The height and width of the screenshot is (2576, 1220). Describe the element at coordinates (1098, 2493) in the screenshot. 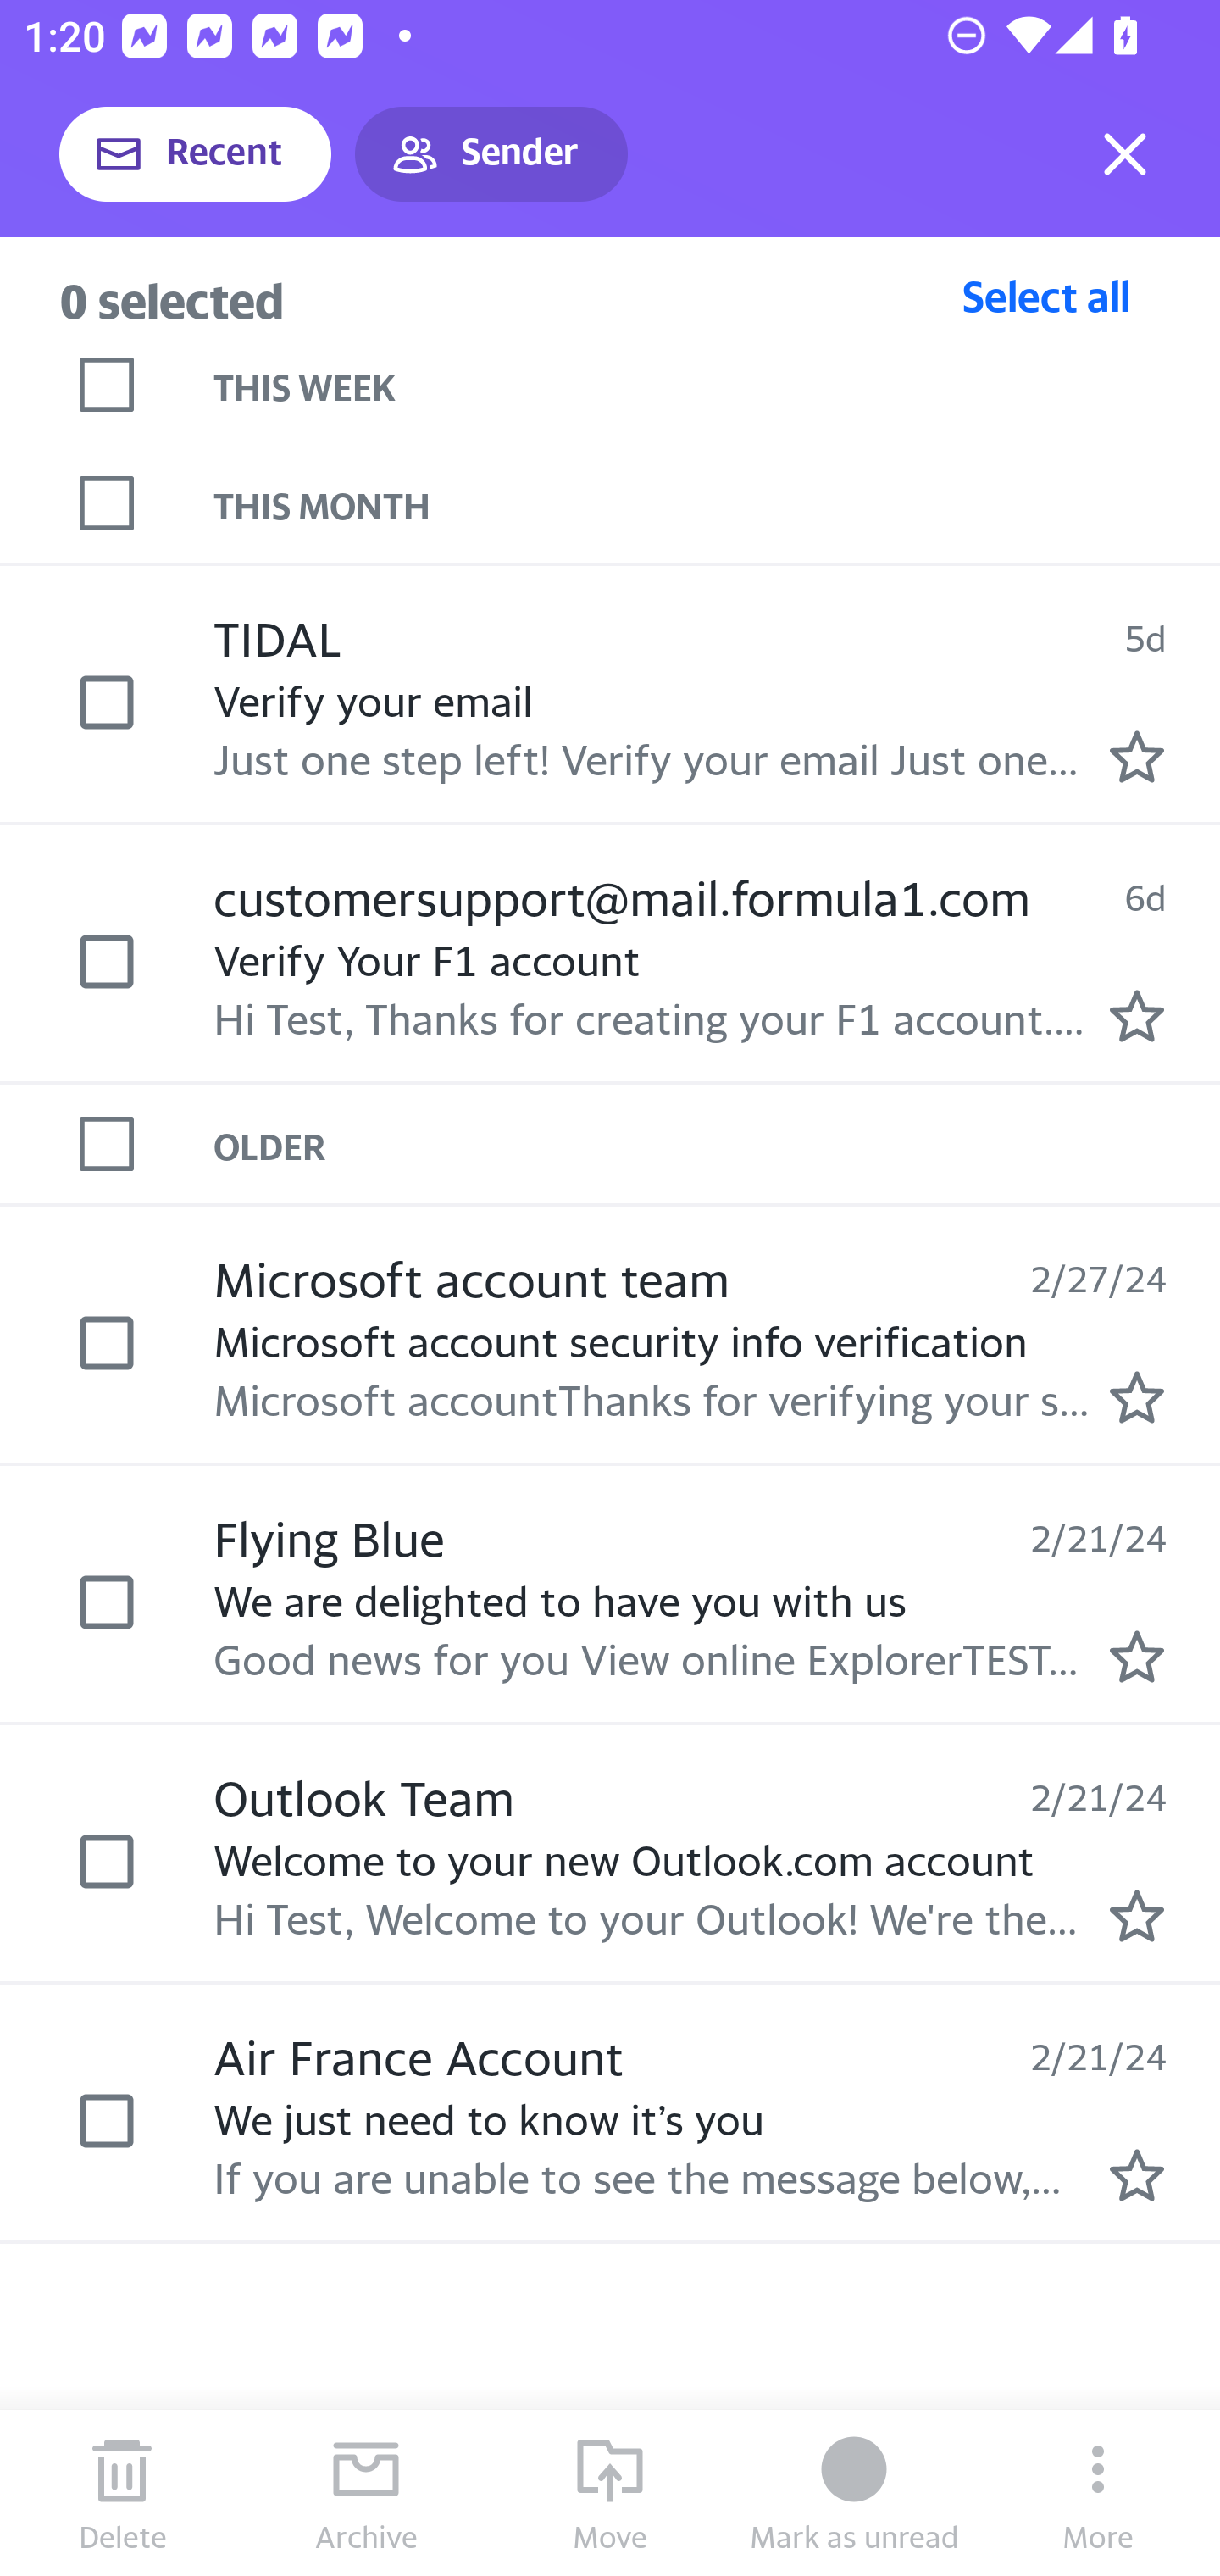

I see `More` at that location.